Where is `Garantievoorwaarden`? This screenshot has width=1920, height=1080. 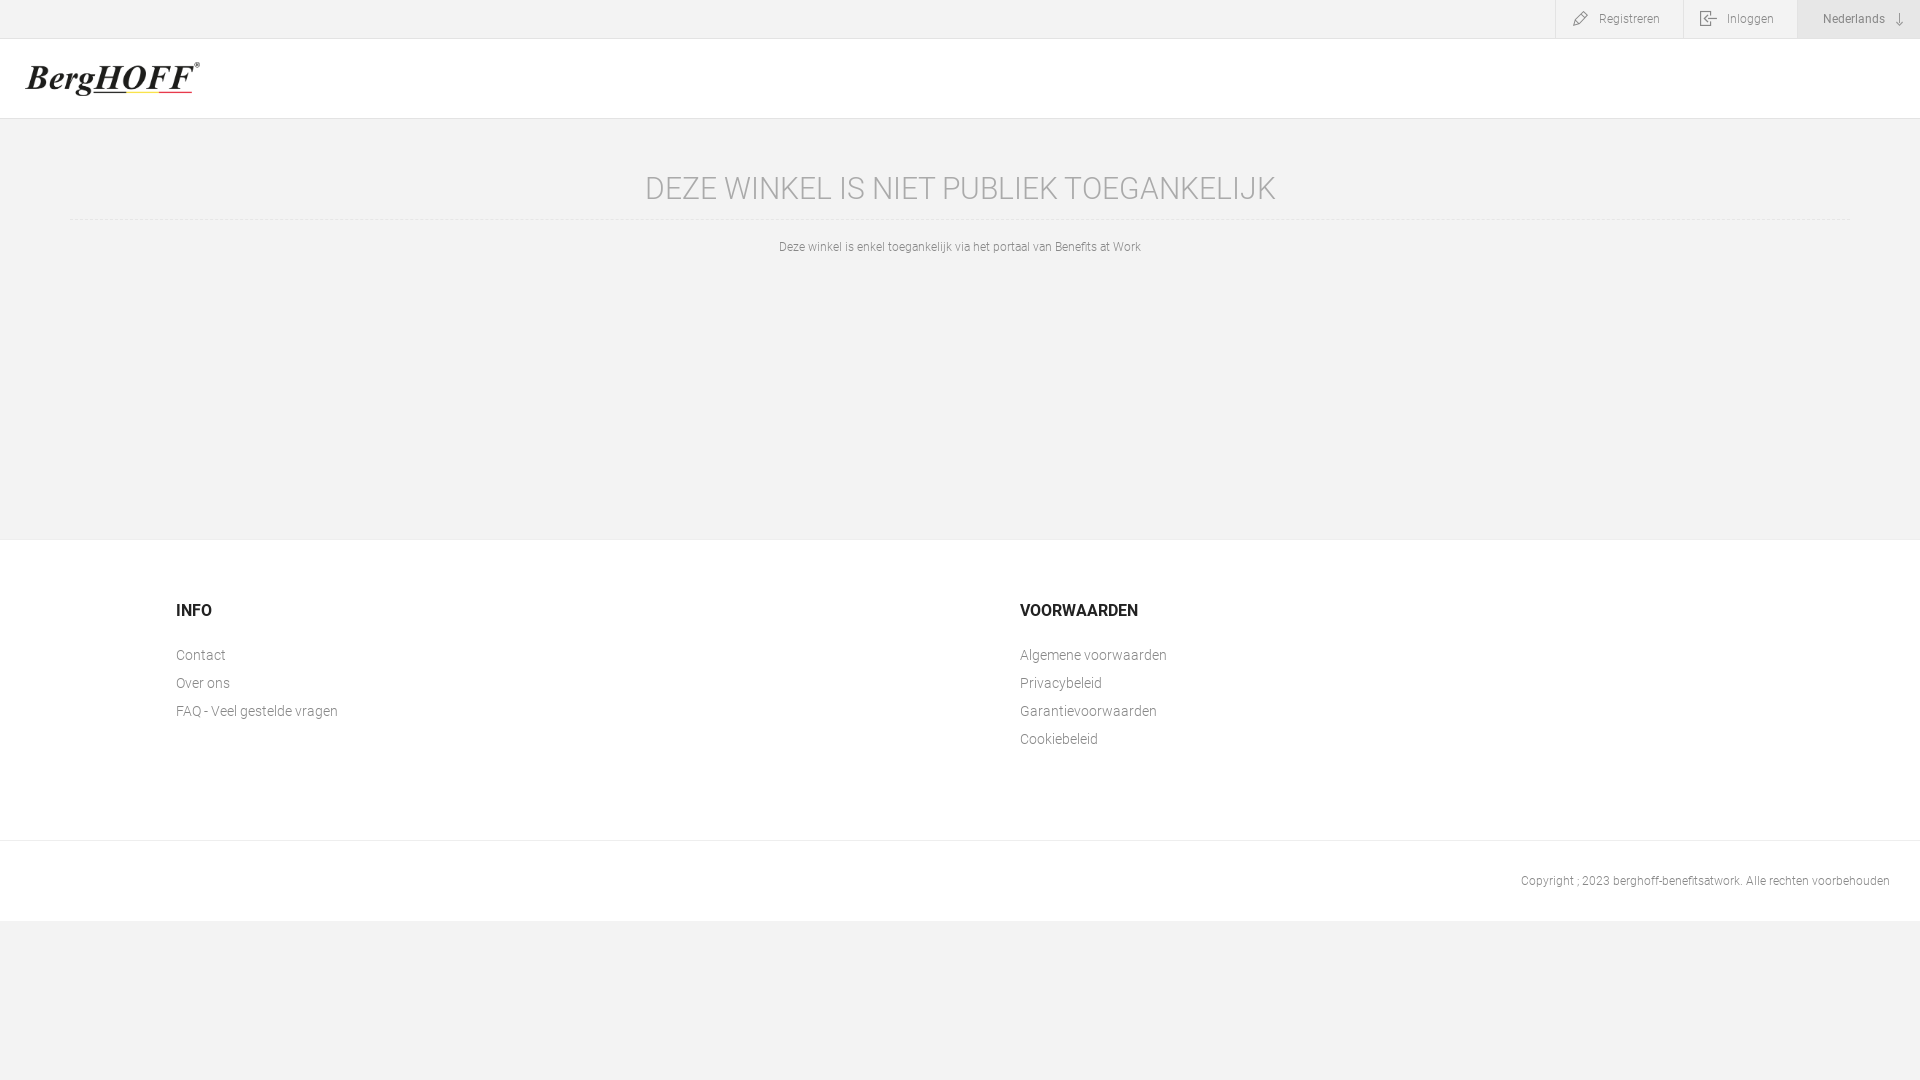 Garantievoorwaarden is located at coordinates (1201, 711).